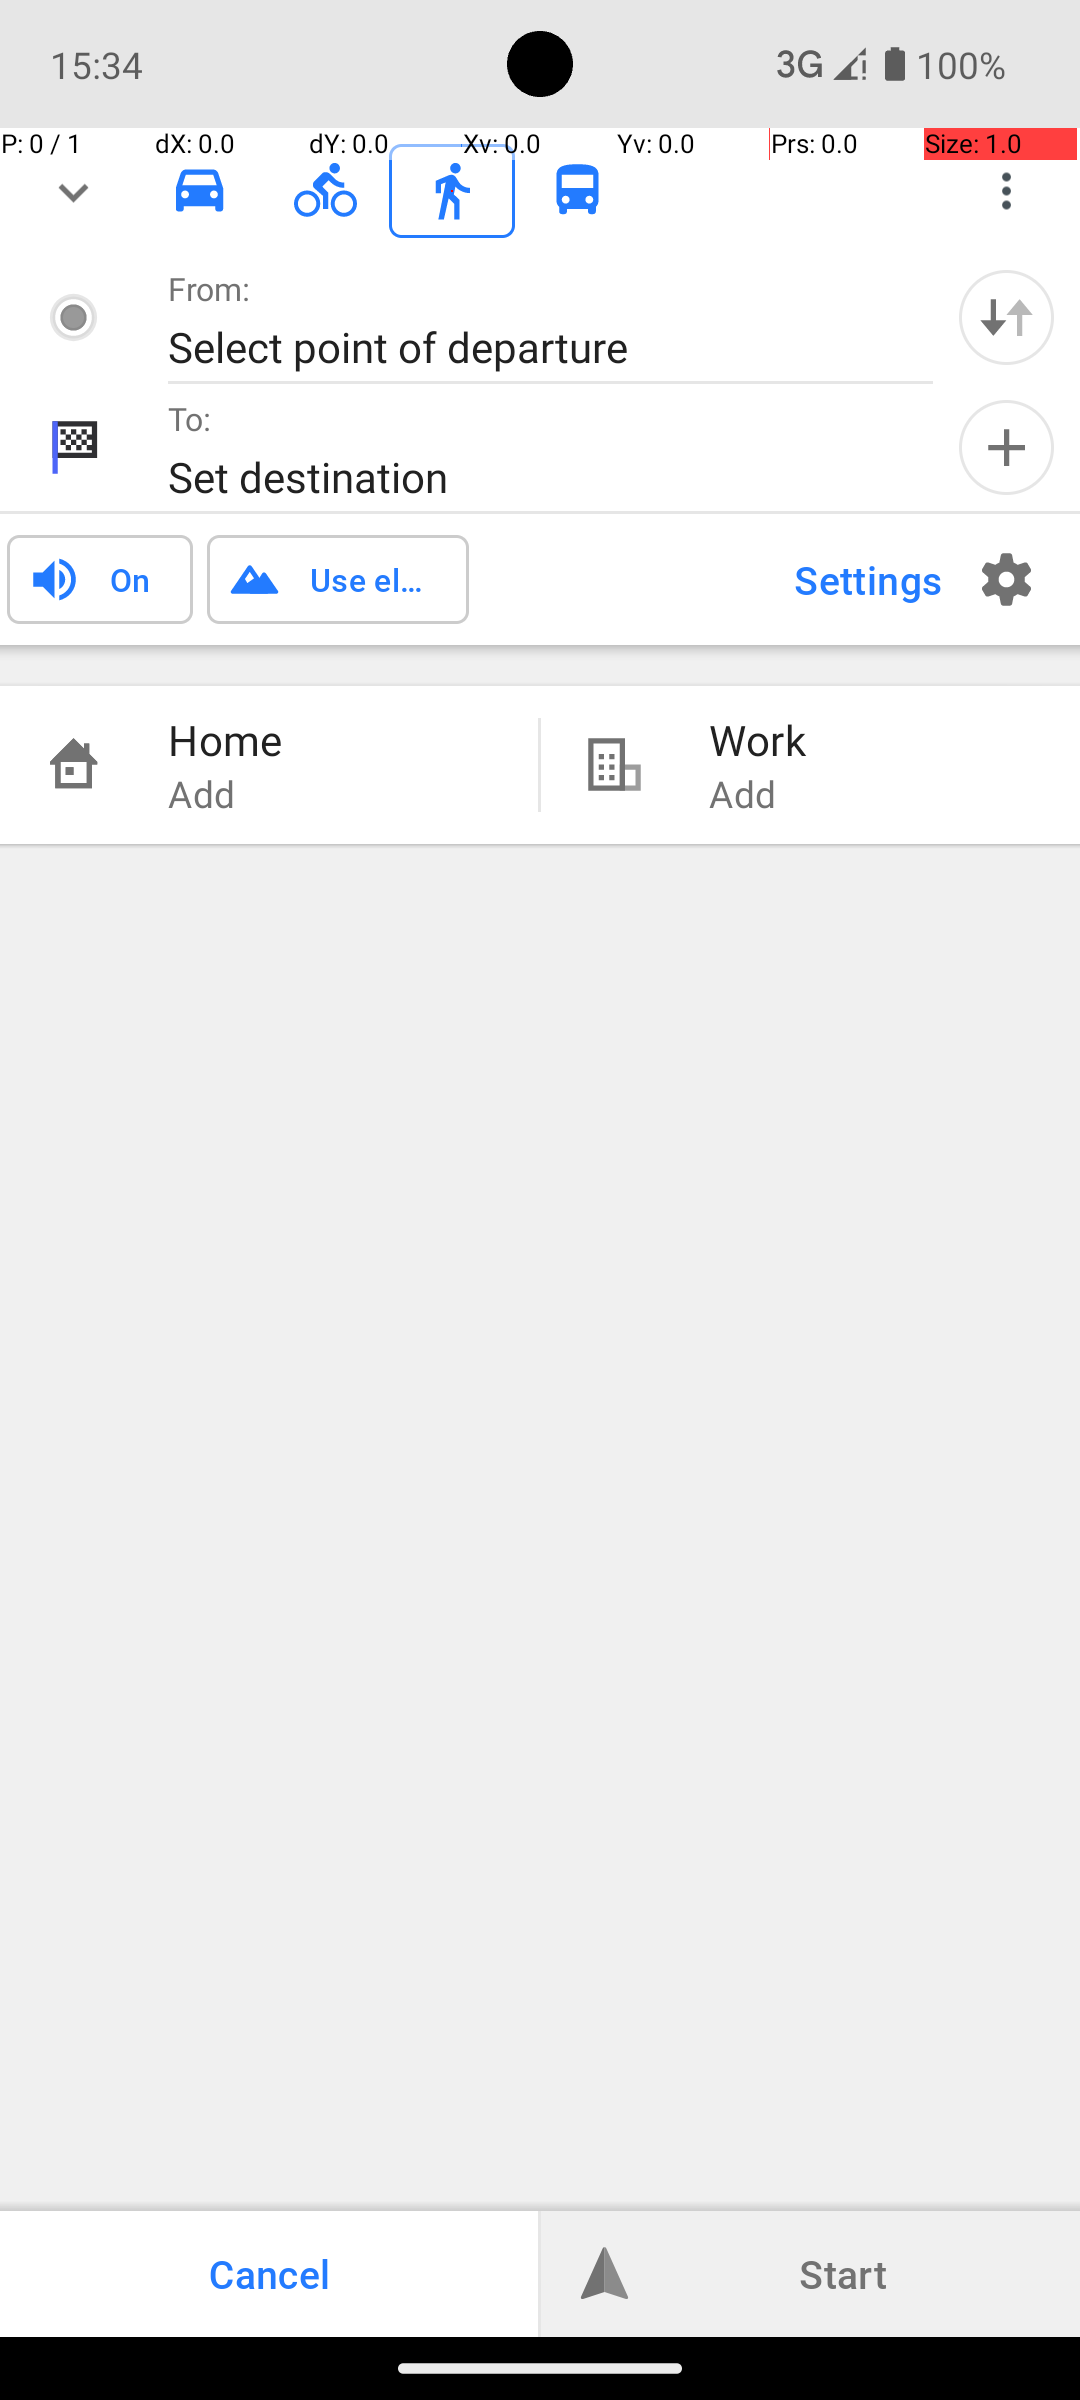 The image size is (1080, 2400). Describe the element at coordinates (200, 190) in the screenshot. I see `Driving unchecked` at that location.